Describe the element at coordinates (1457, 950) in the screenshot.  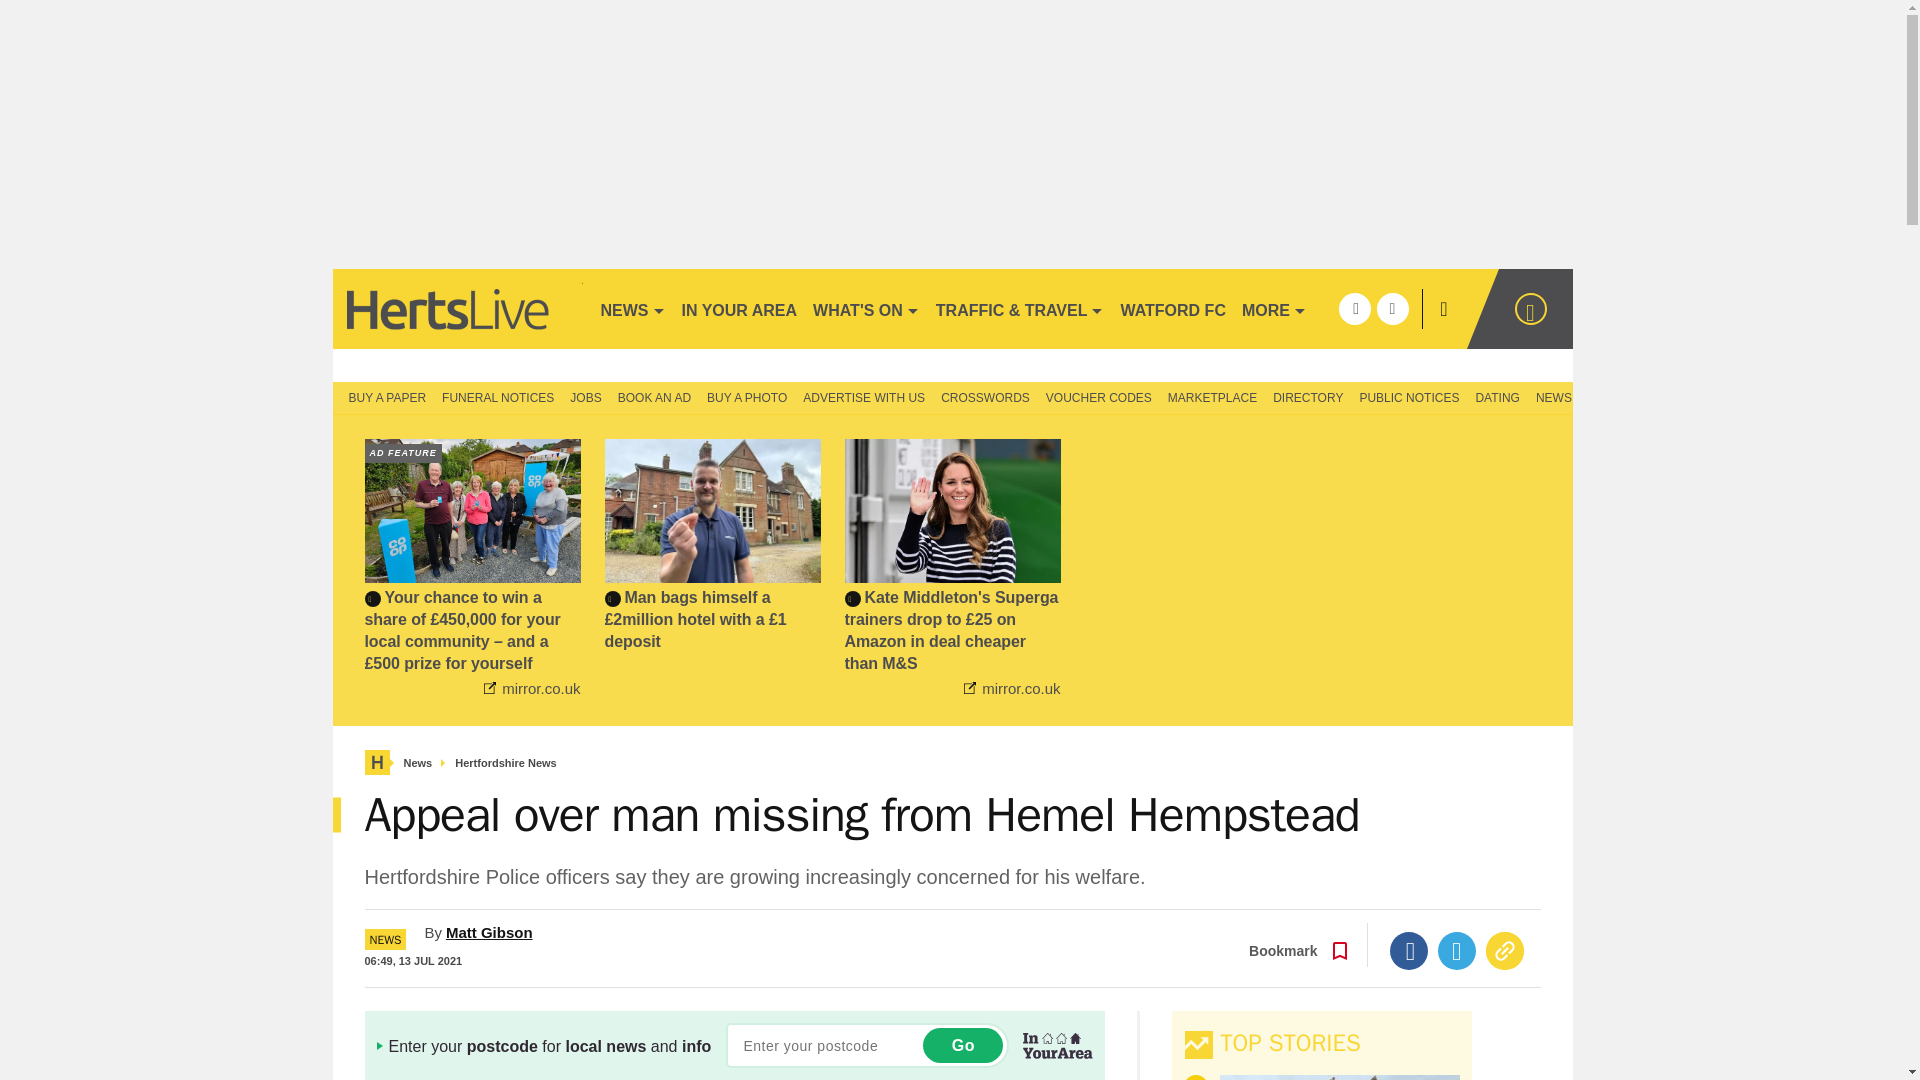
I see `Twitter` at that location.